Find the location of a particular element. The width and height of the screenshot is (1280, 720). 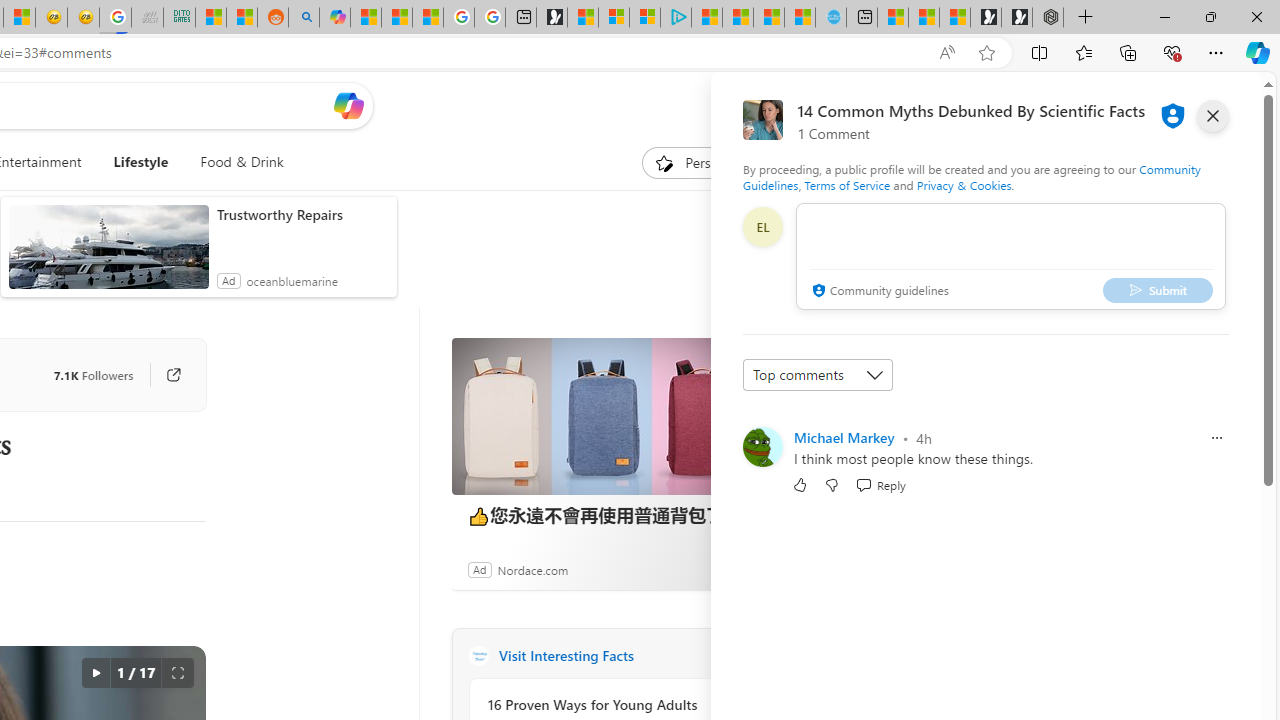

Interesting Facts is located at coordinates (478, 656).